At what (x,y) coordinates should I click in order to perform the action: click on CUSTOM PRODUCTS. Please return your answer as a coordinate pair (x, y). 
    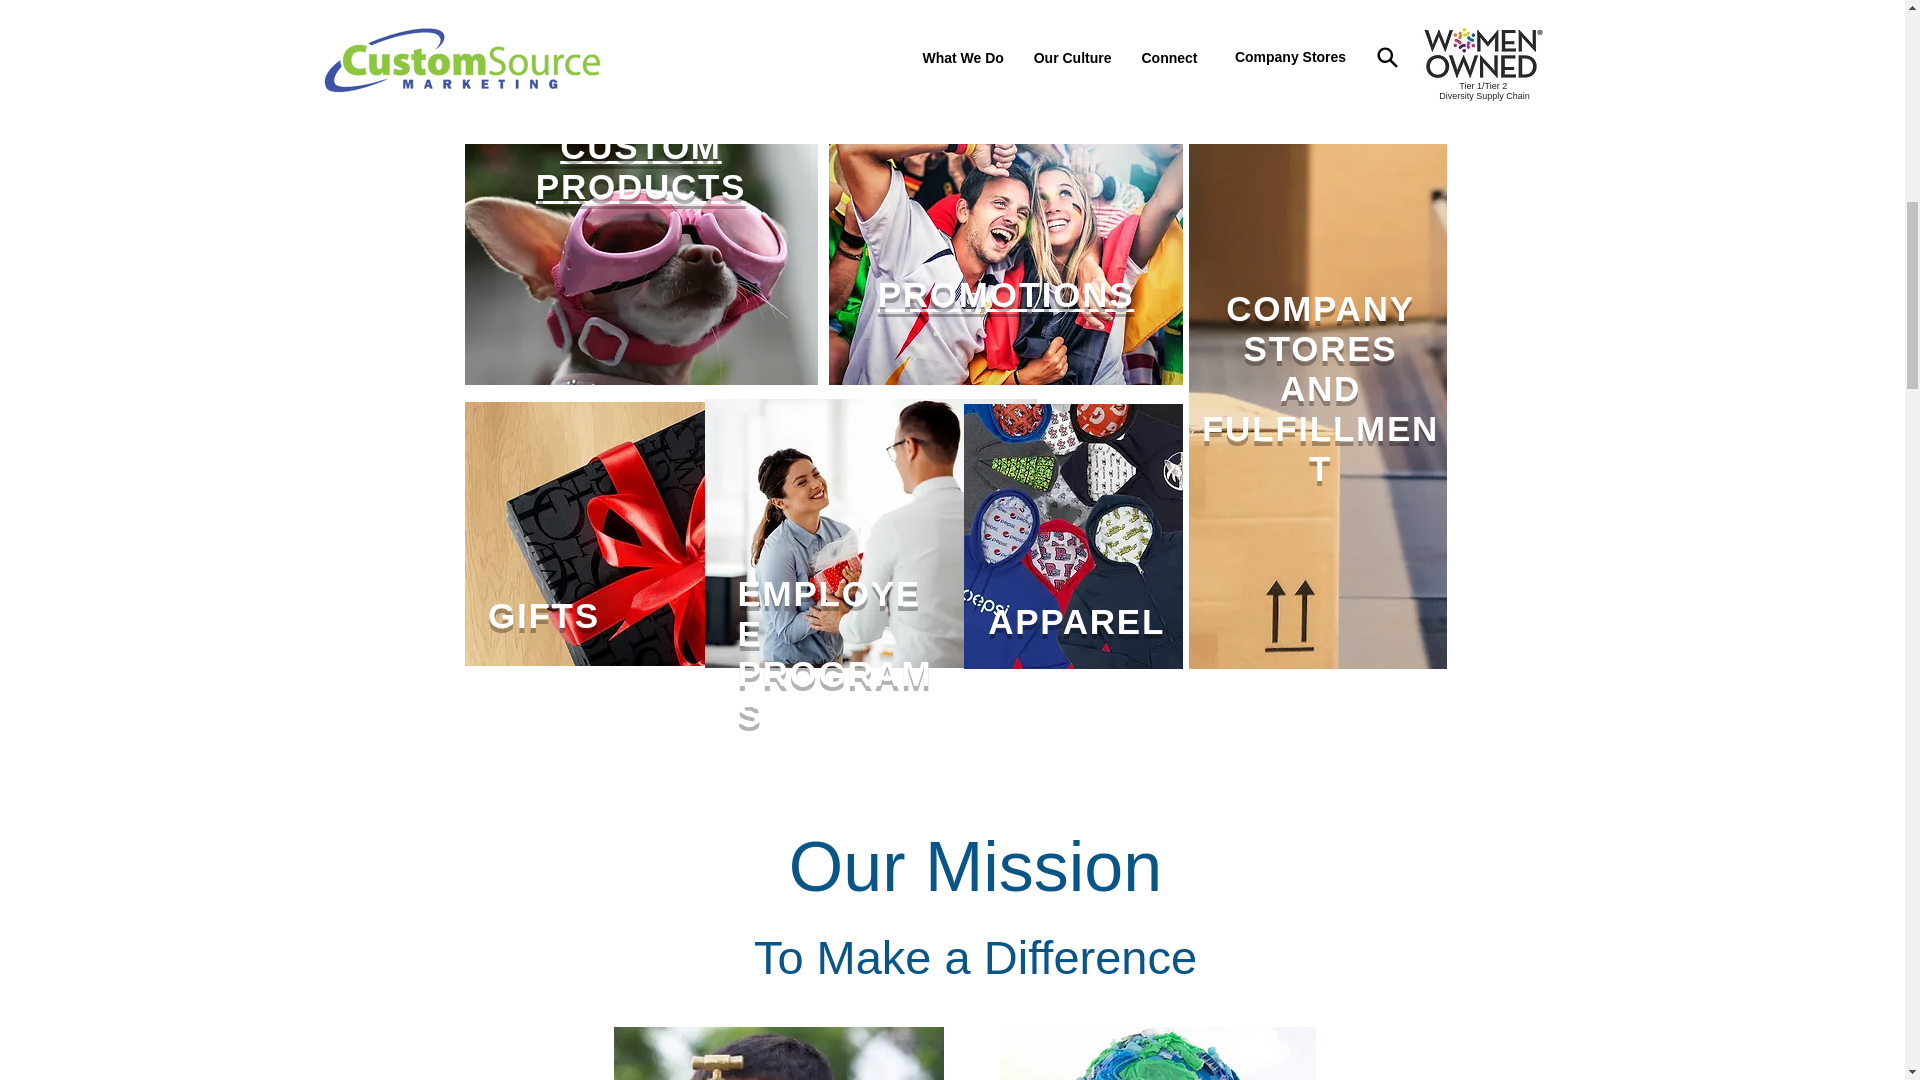
    Looking at the image, I should click on (1071, 621).